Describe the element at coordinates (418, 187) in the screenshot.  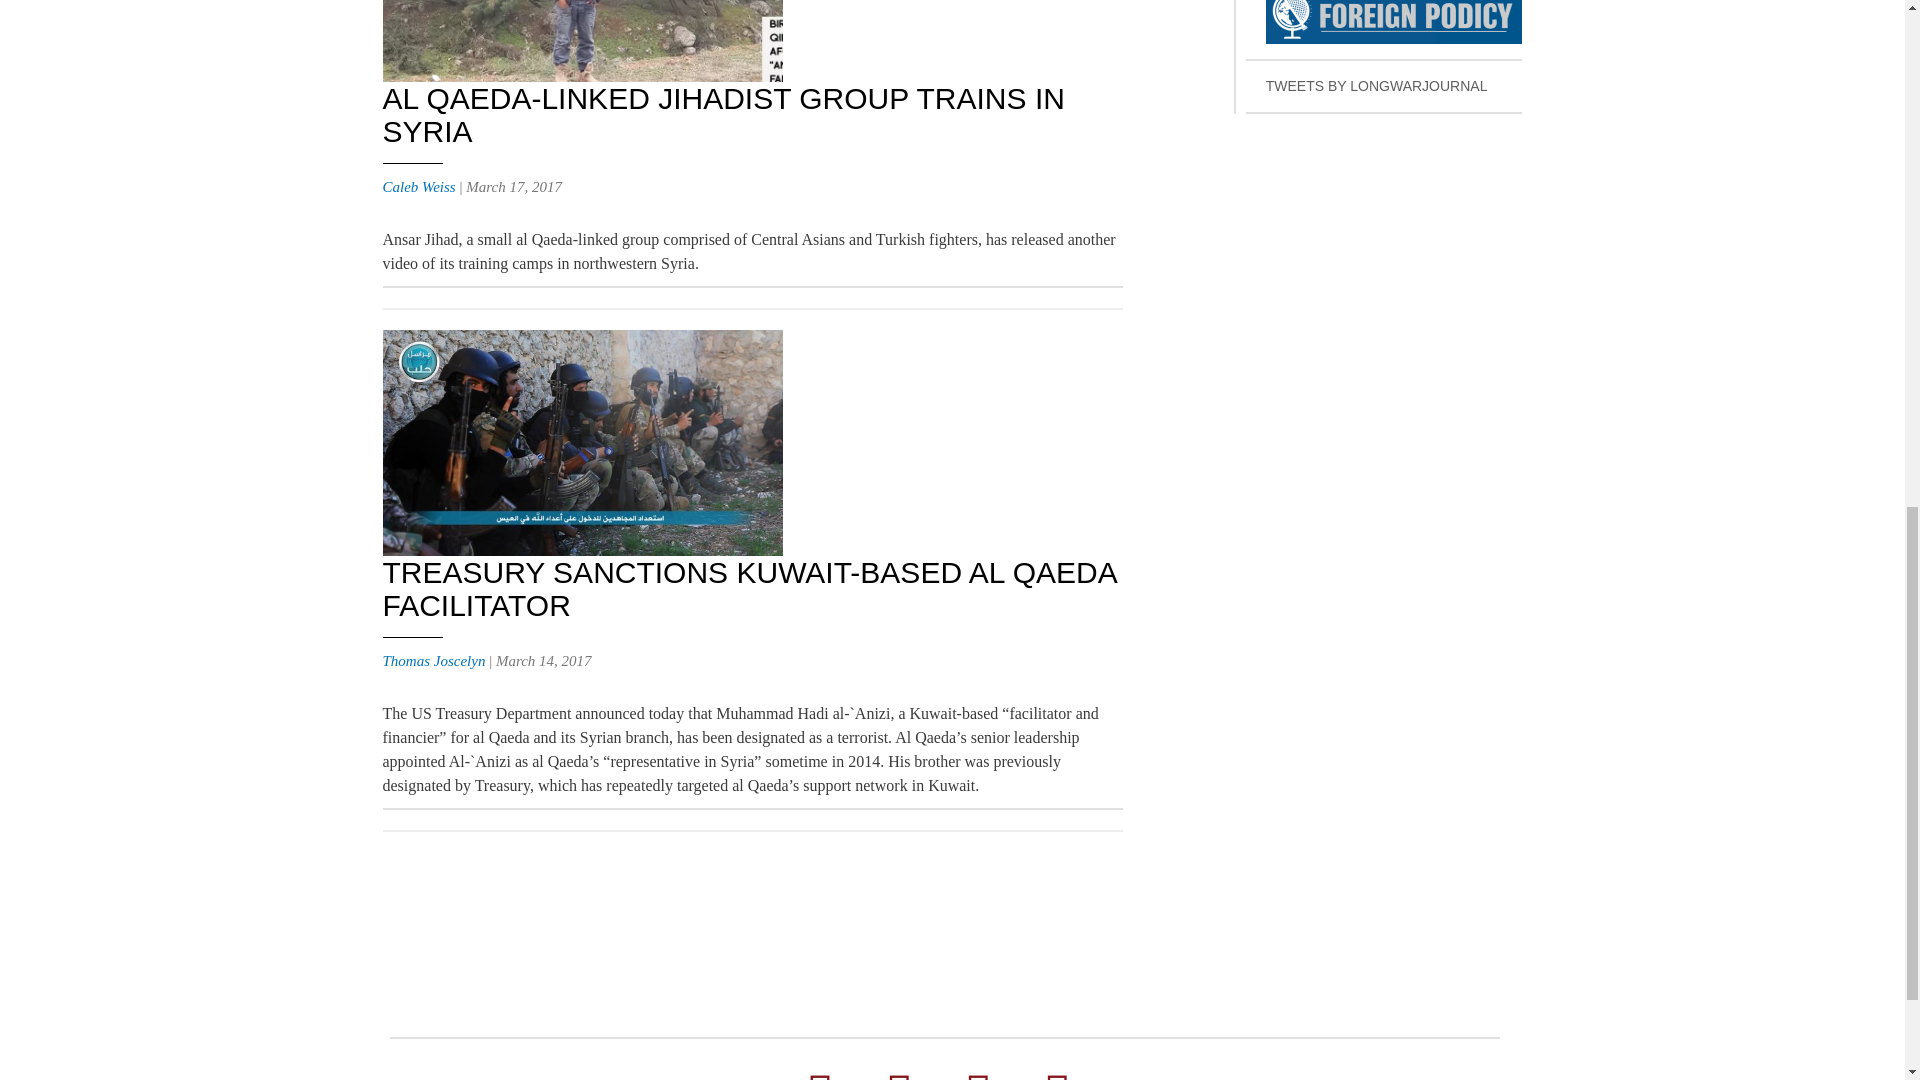
I see `Posts by Caleb Weiss` at that location.